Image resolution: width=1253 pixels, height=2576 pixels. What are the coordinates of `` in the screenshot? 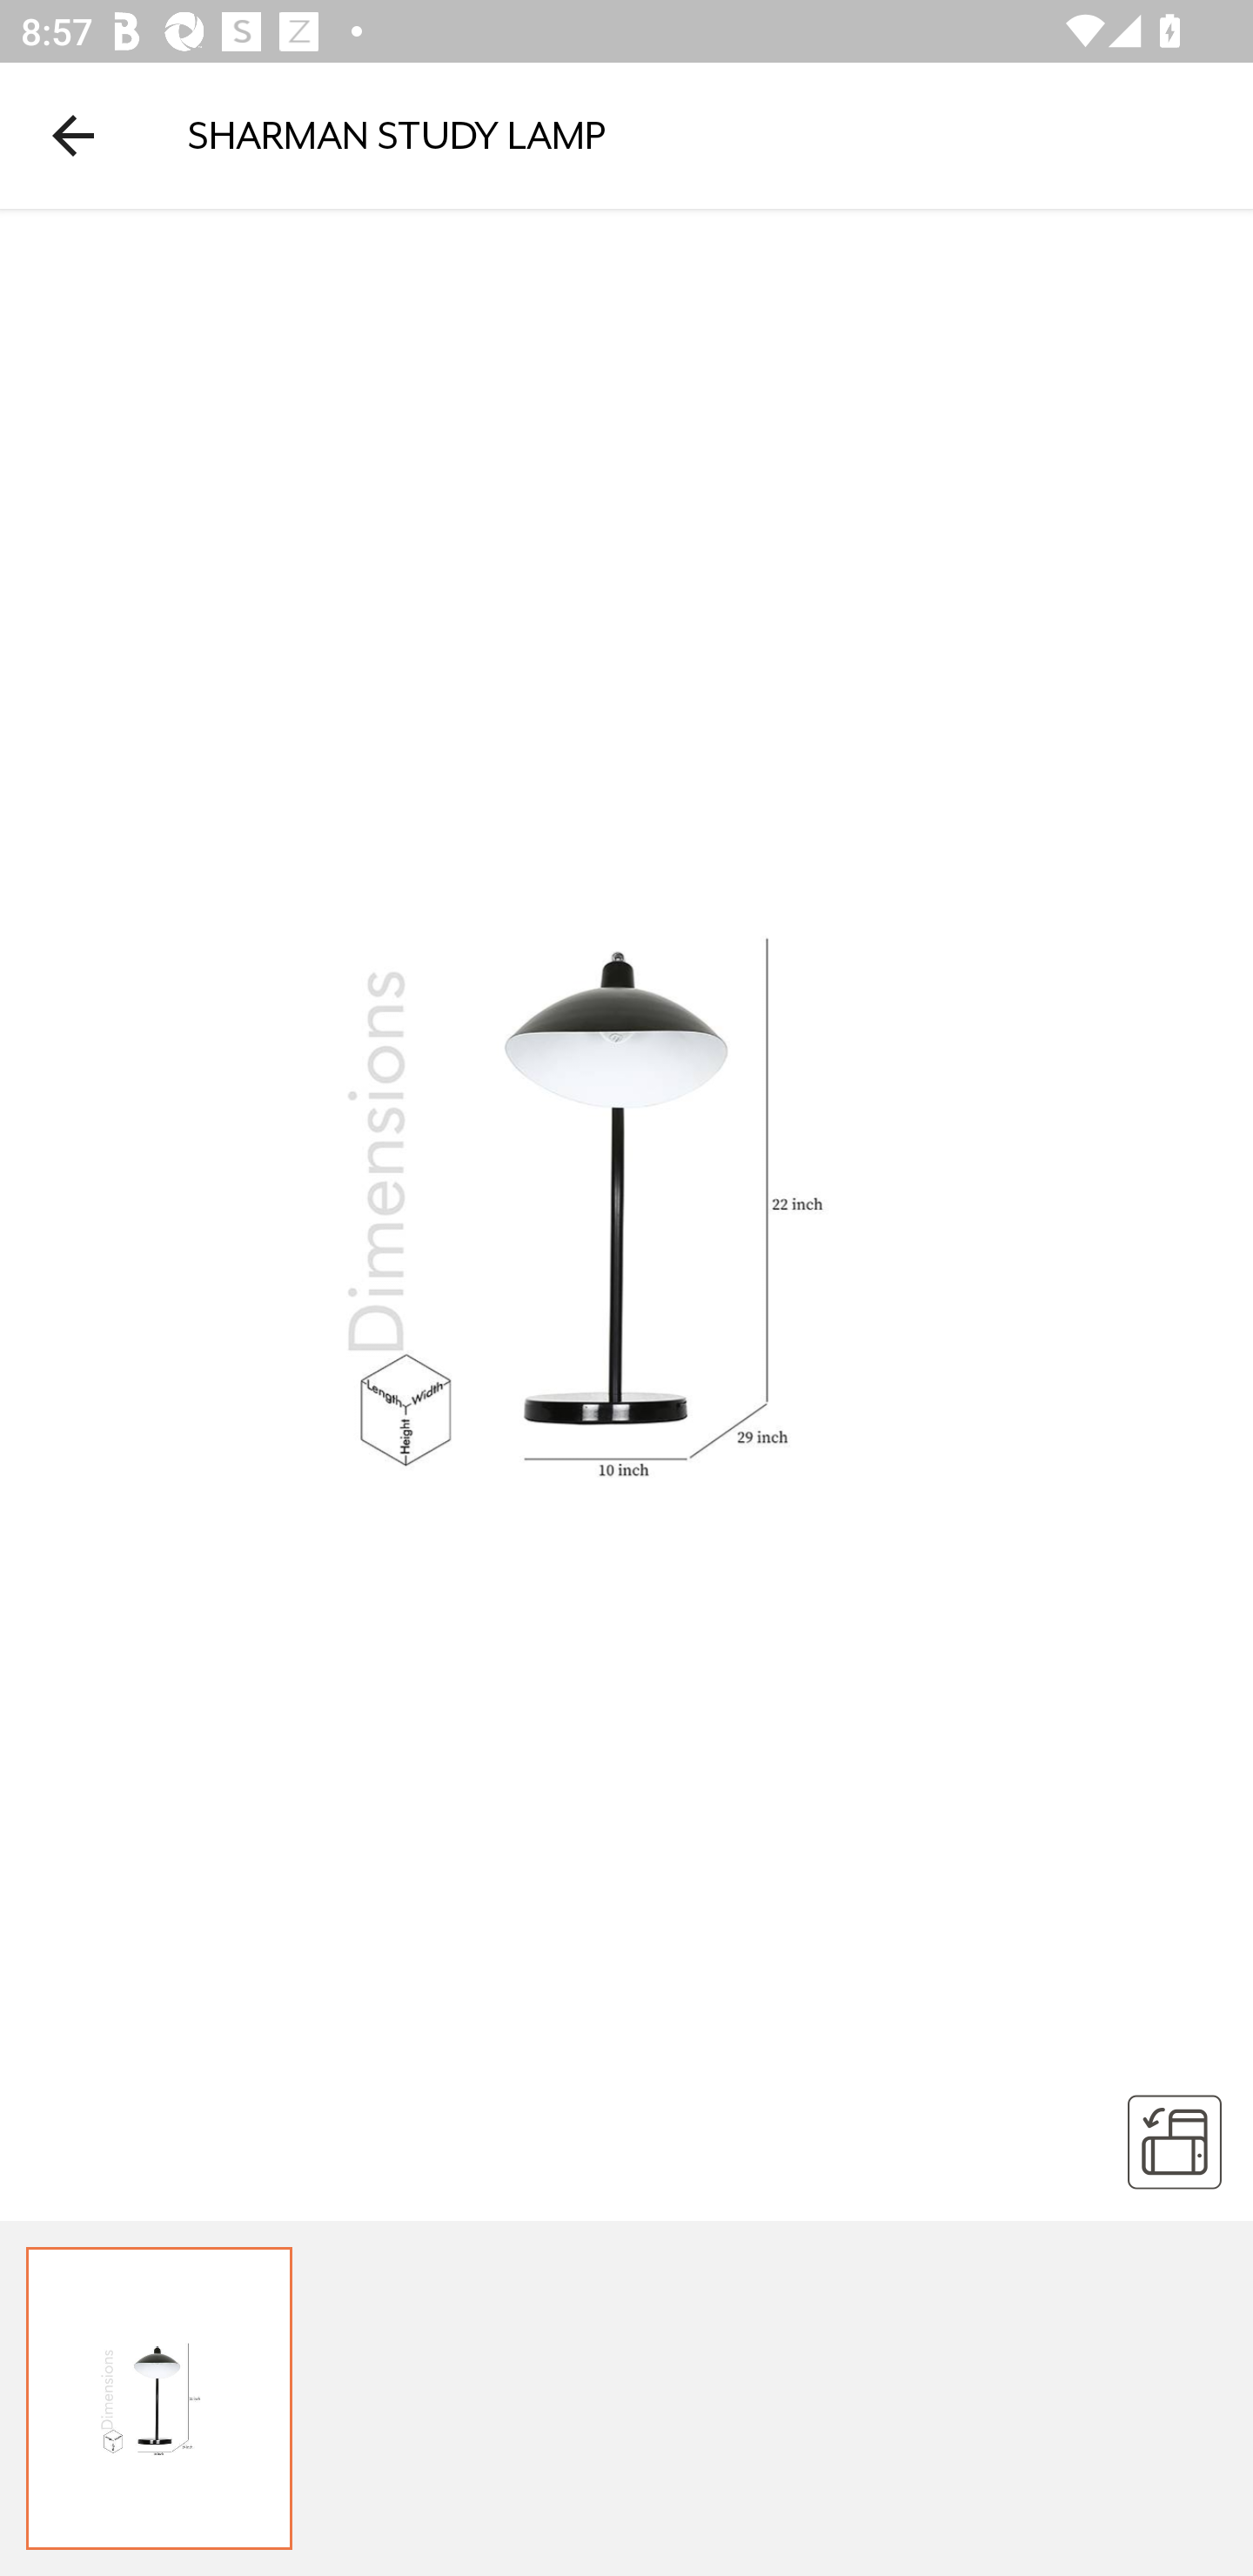 It's located at (1175, 2141).